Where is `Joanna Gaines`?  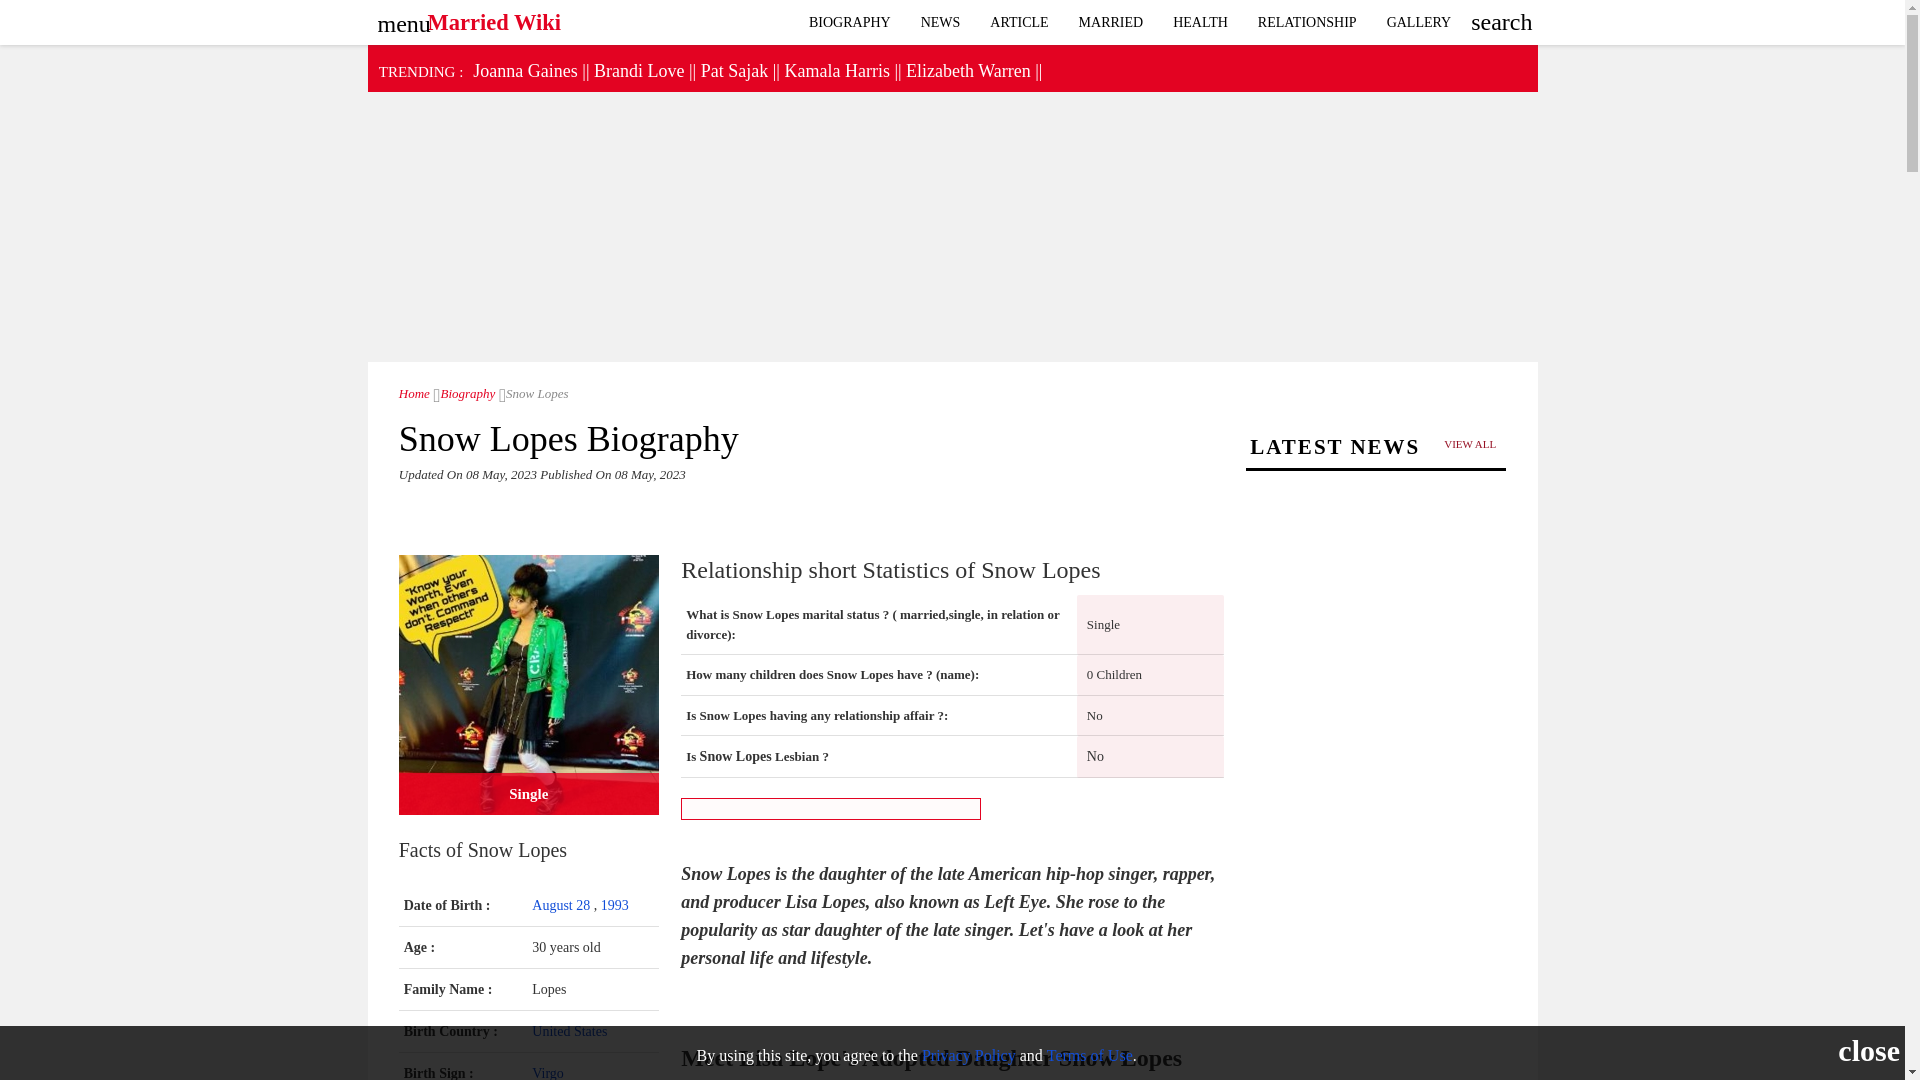 Joanna Gaines is located at coordinates (524, 70).